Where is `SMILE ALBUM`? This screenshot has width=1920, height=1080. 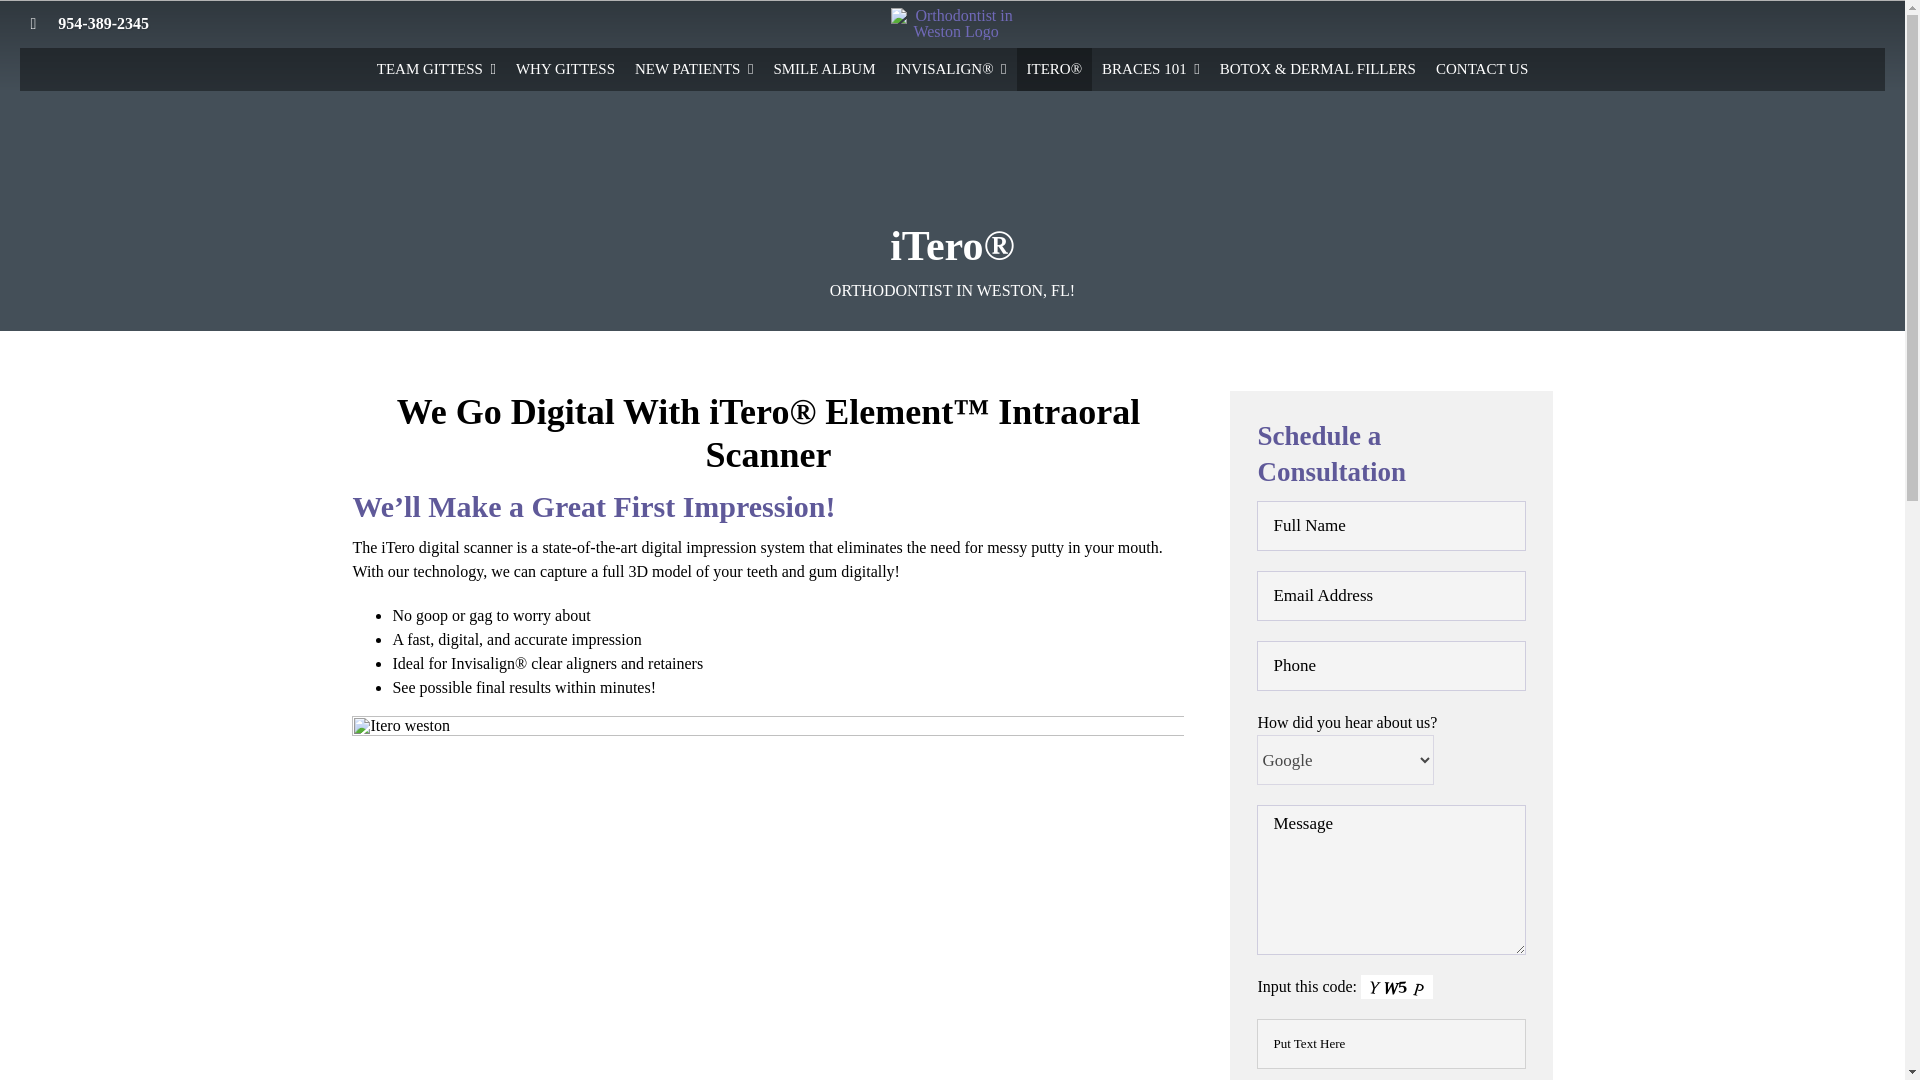 SMILE ALBUM is located at coordinates (824, 68).